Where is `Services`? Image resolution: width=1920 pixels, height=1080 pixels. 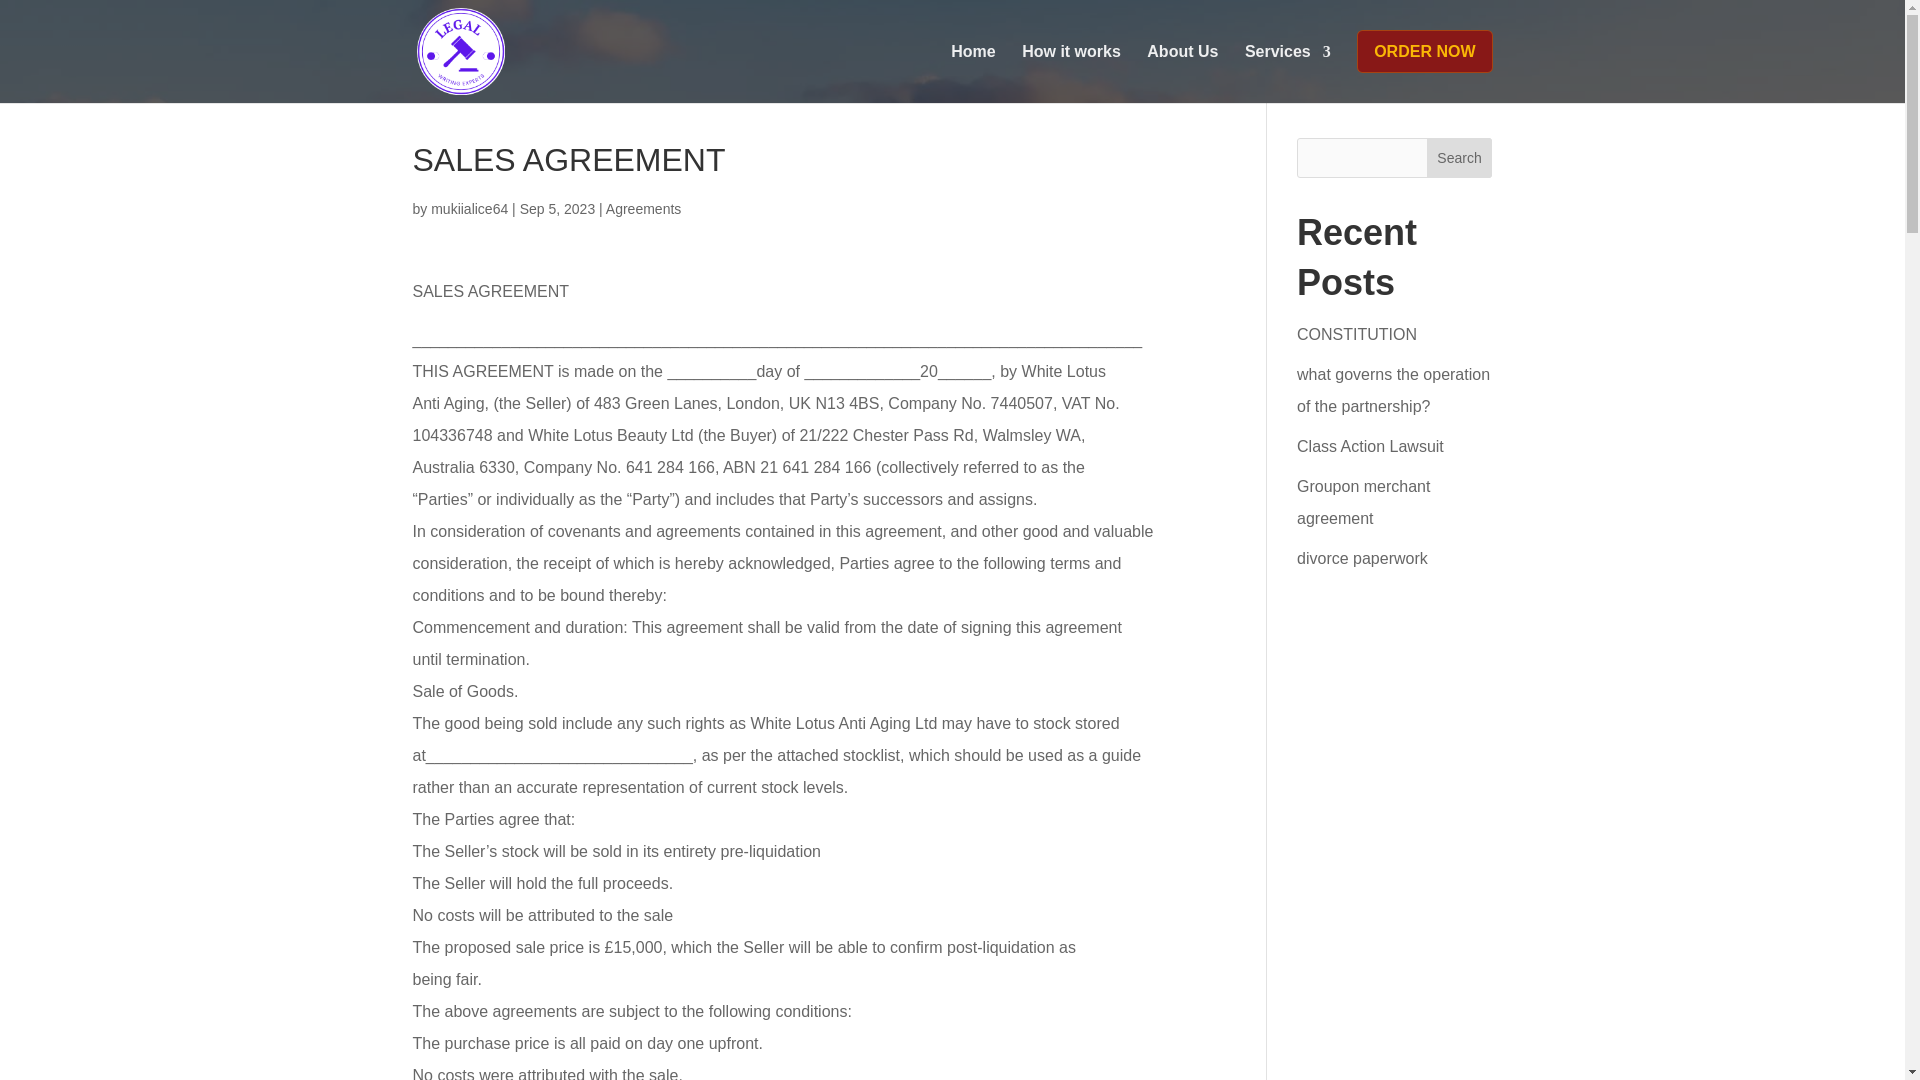
Services is located at coordinates (1287, 66).